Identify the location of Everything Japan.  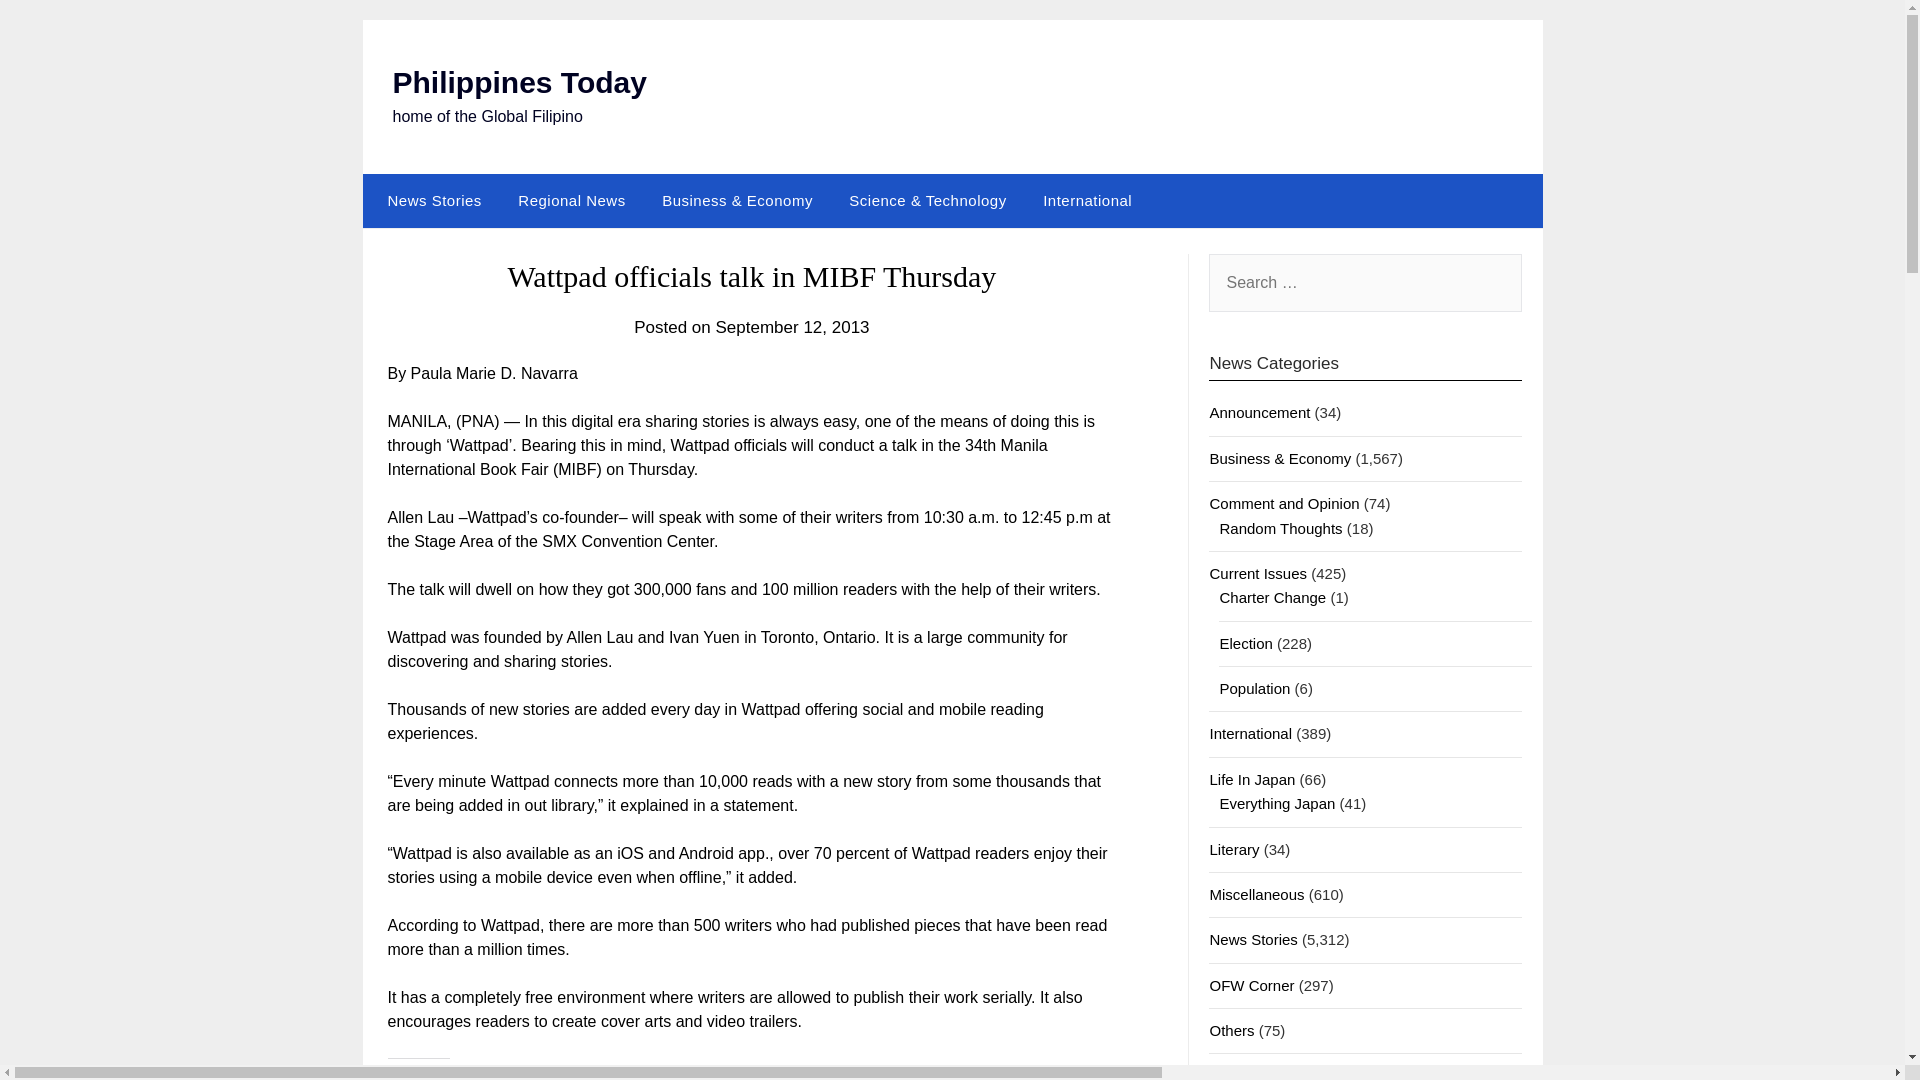
(1276, 803).